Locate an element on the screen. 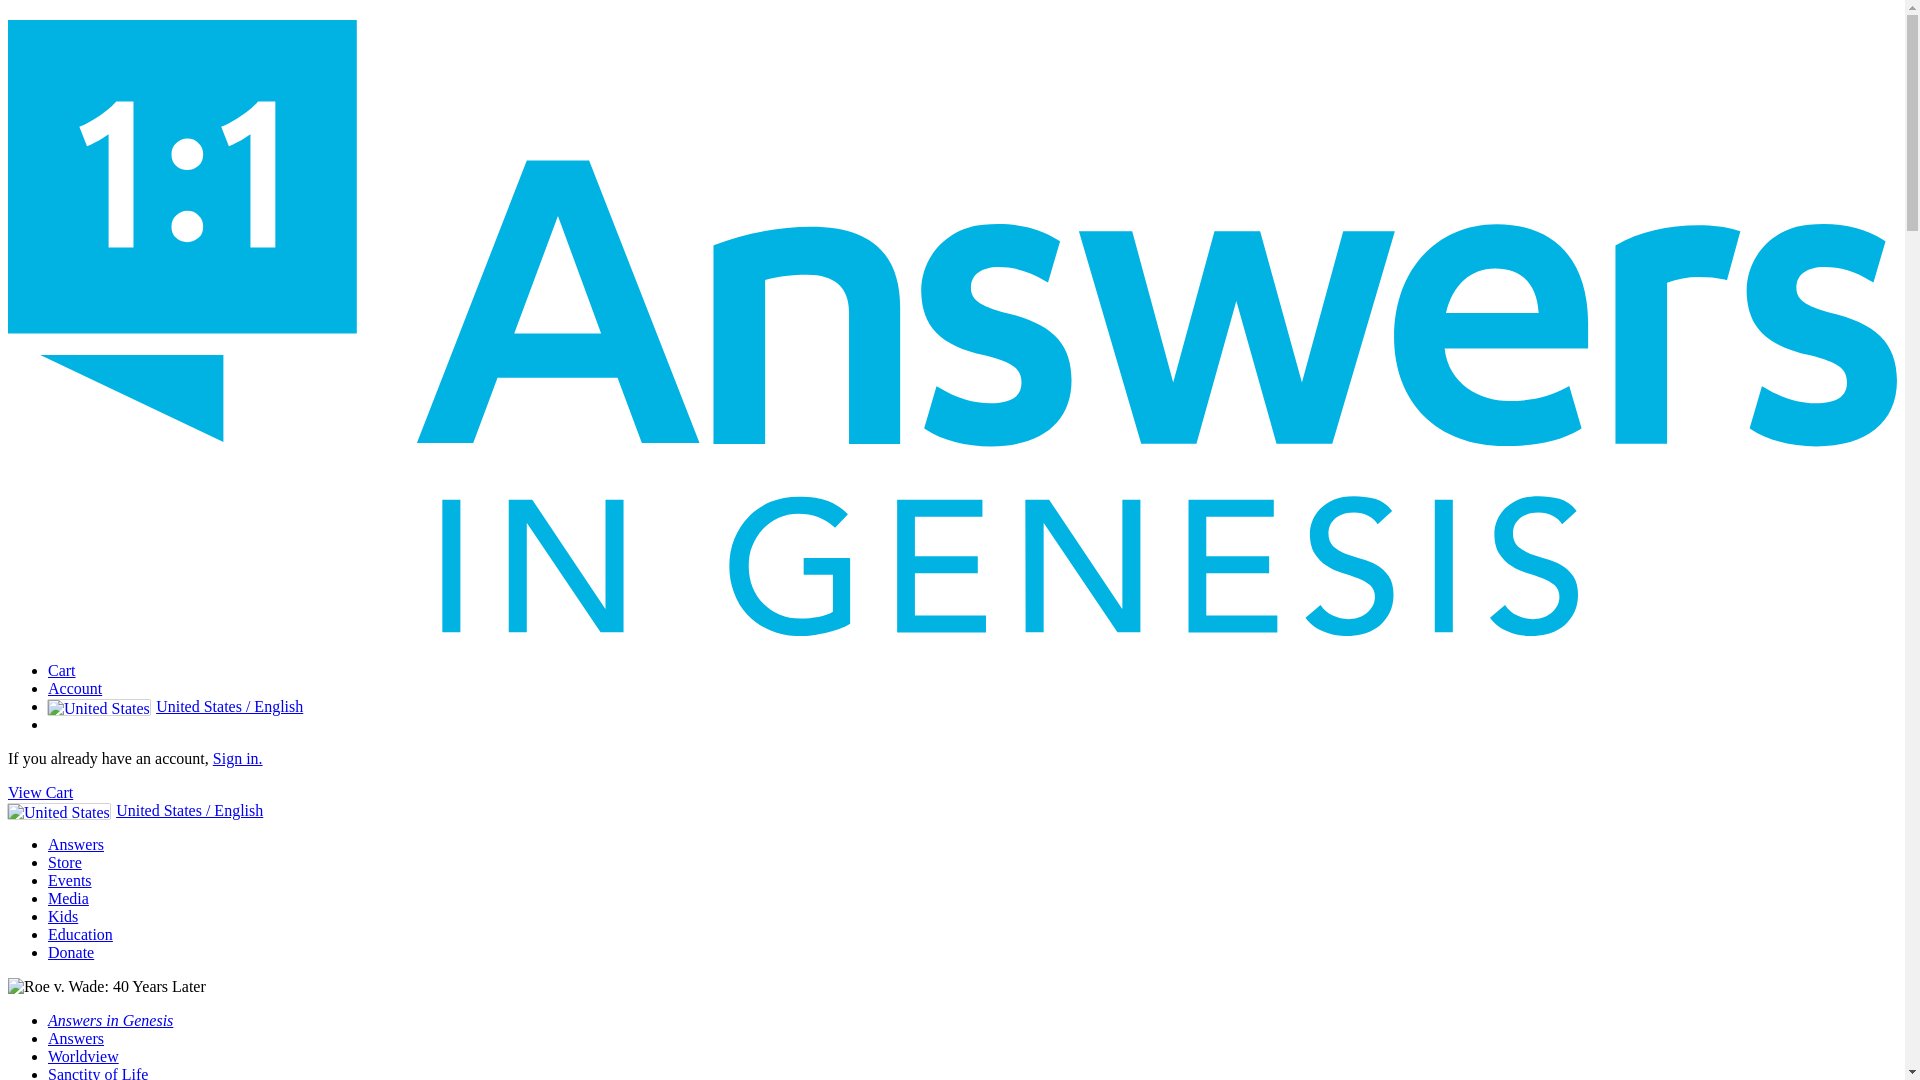  Answers is located at coordinates (76, 844).